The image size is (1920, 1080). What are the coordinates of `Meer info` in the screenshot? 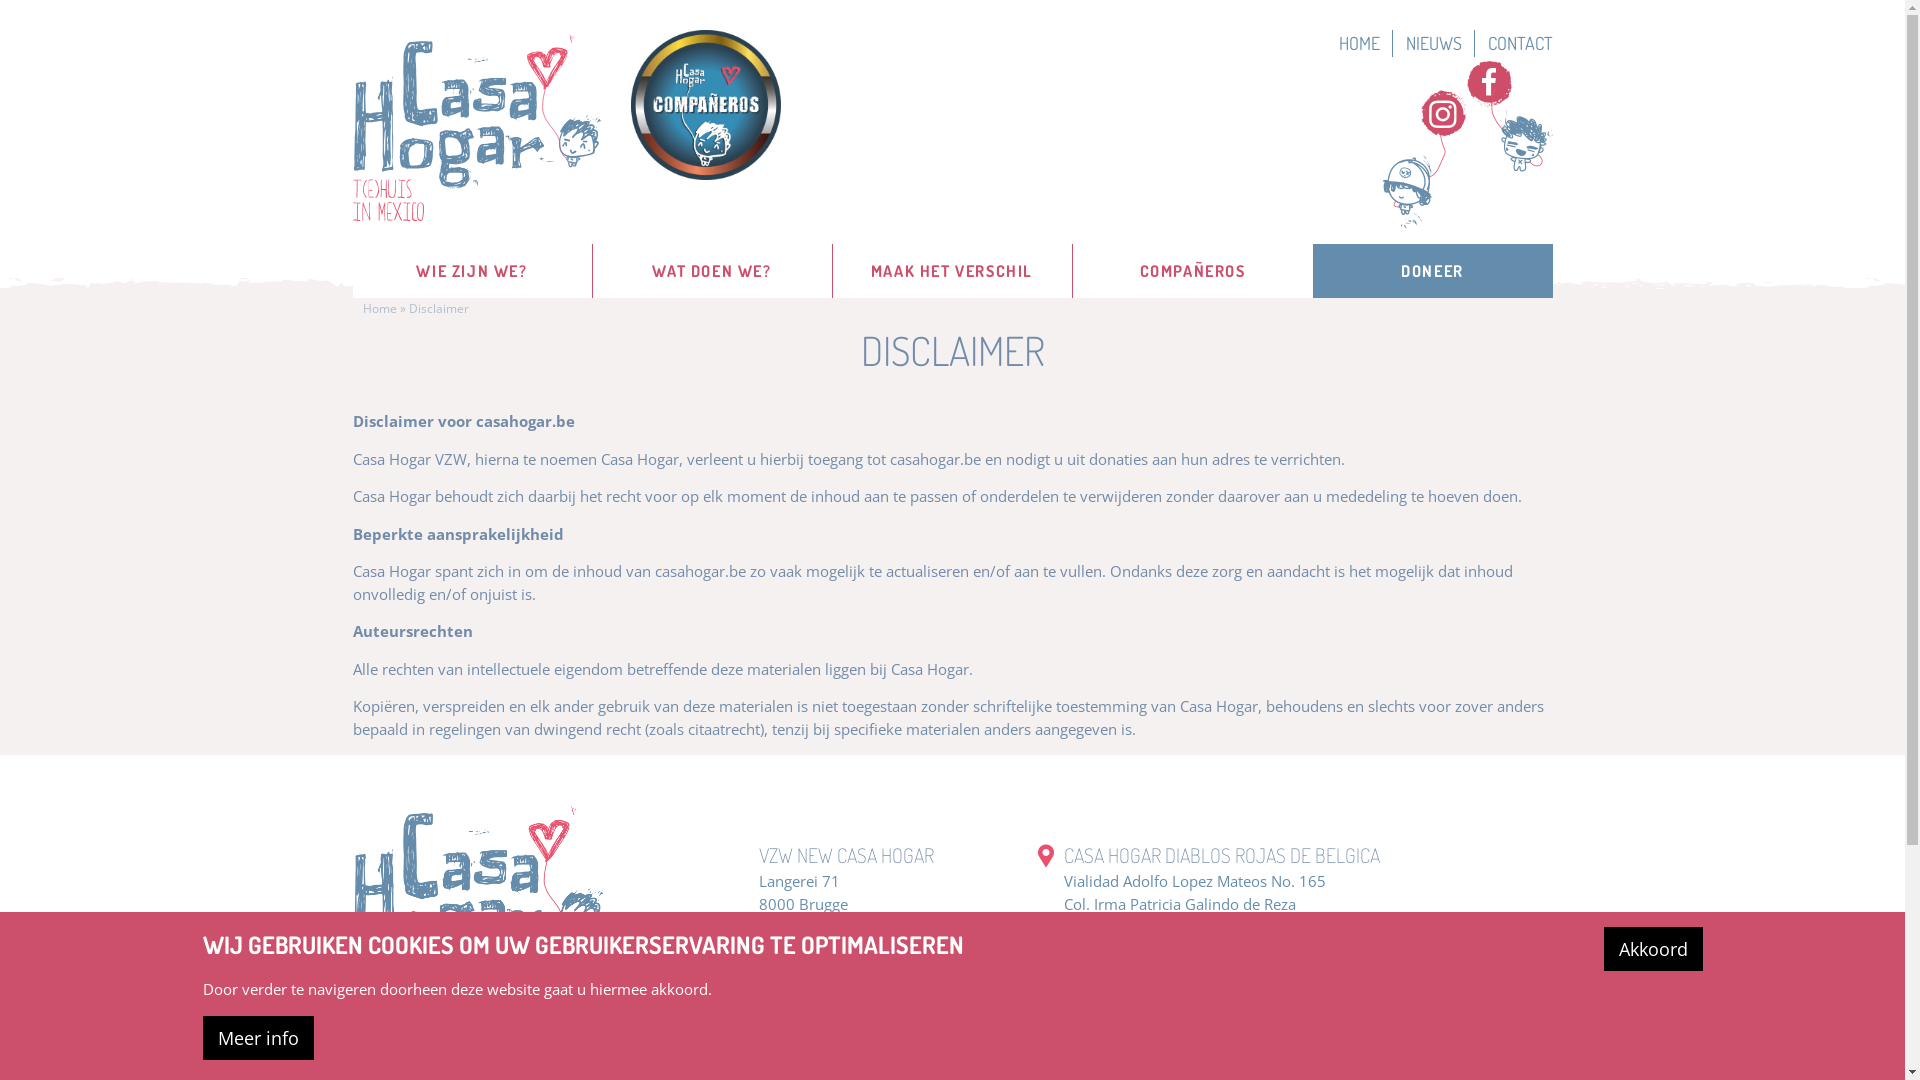 It's located at (258, 1038).